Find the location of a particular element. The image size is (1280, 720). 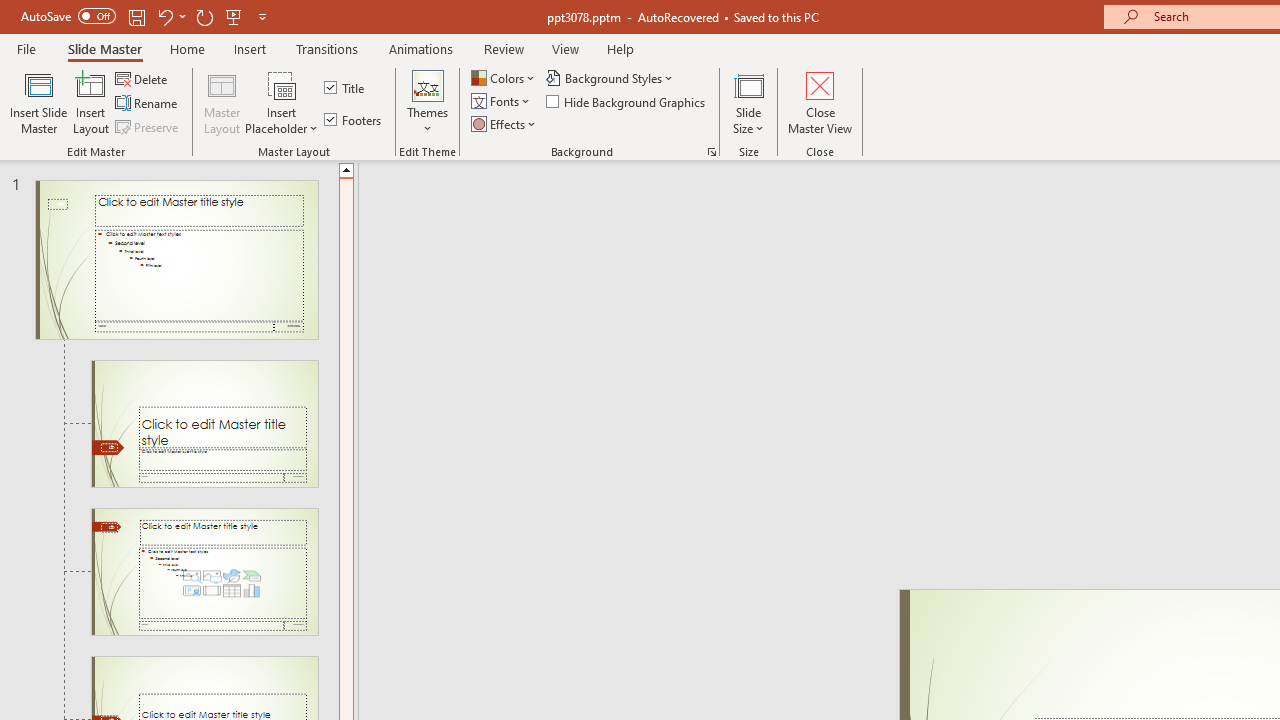

Themes is located at coordinates (427, 102).